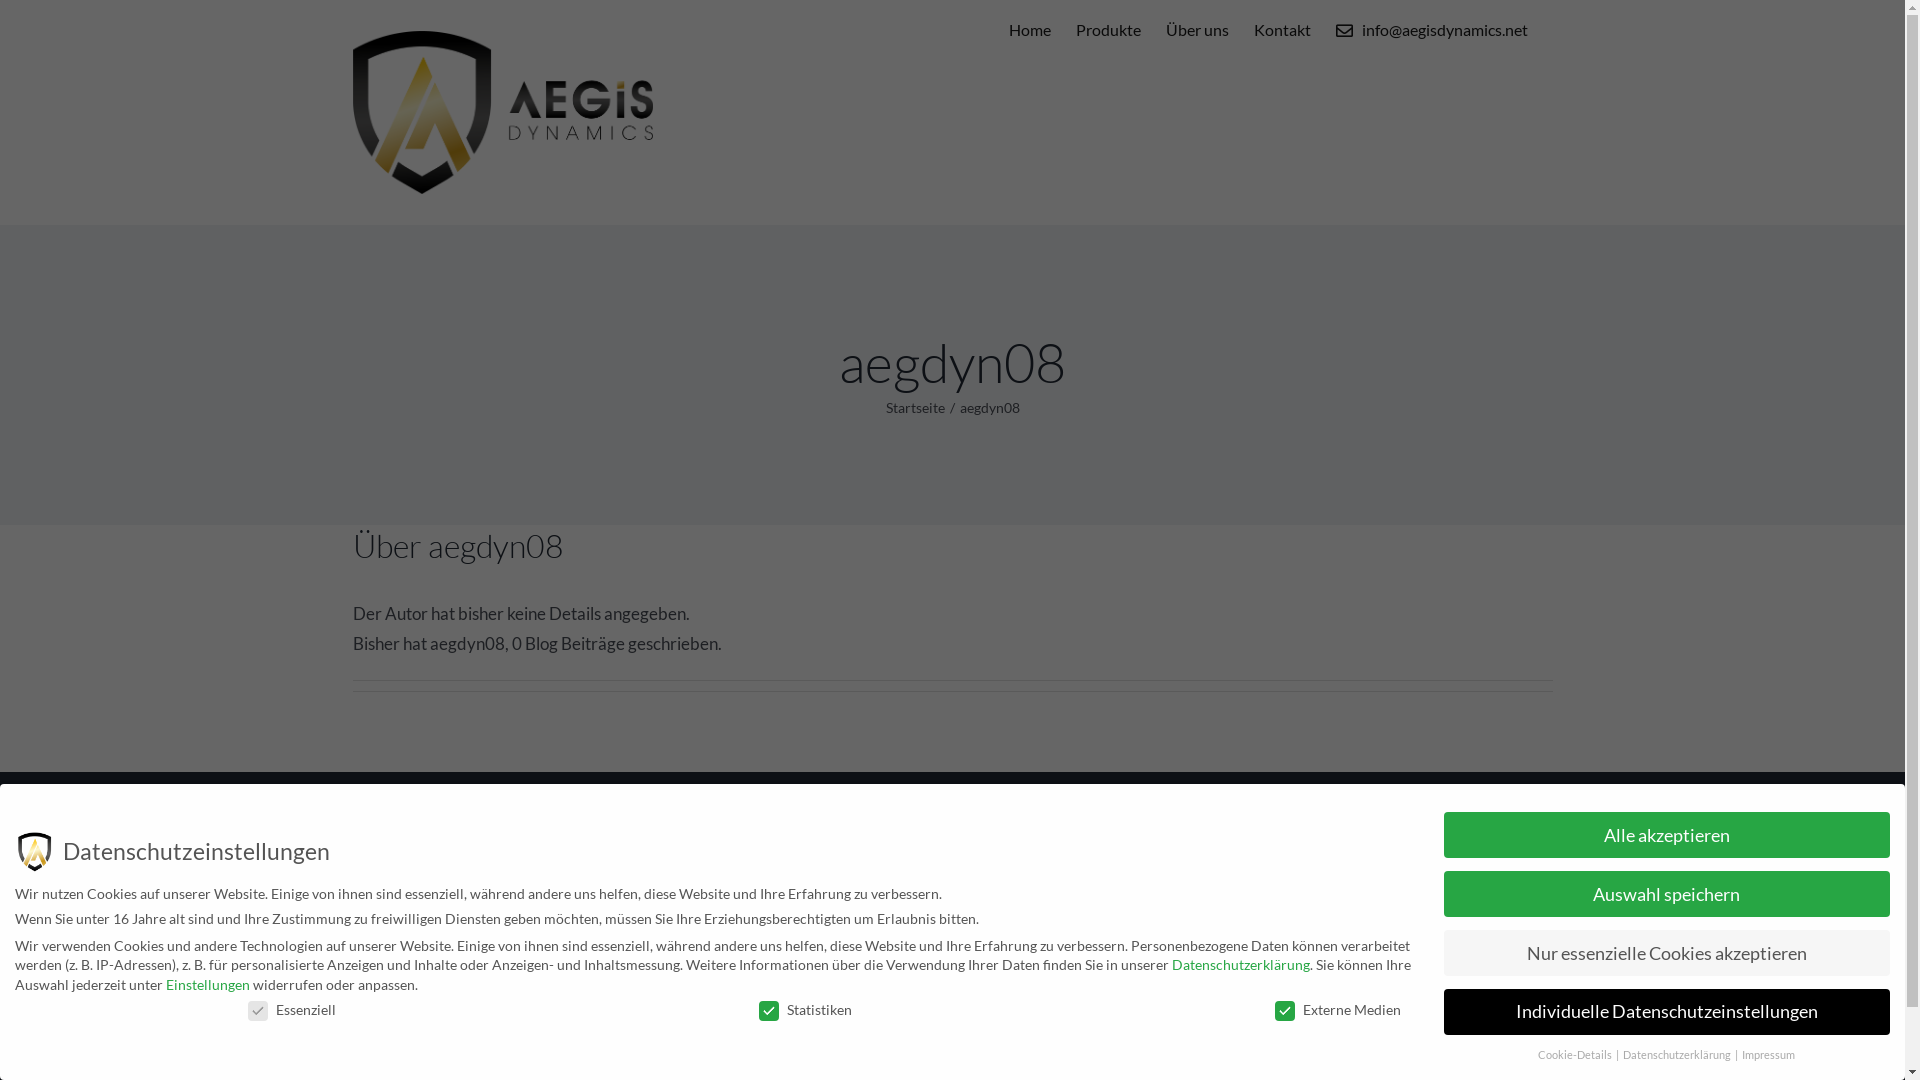  Describe the element at coordinates (1768, 1055) in the screenshot. I see `Impressum` at that location.